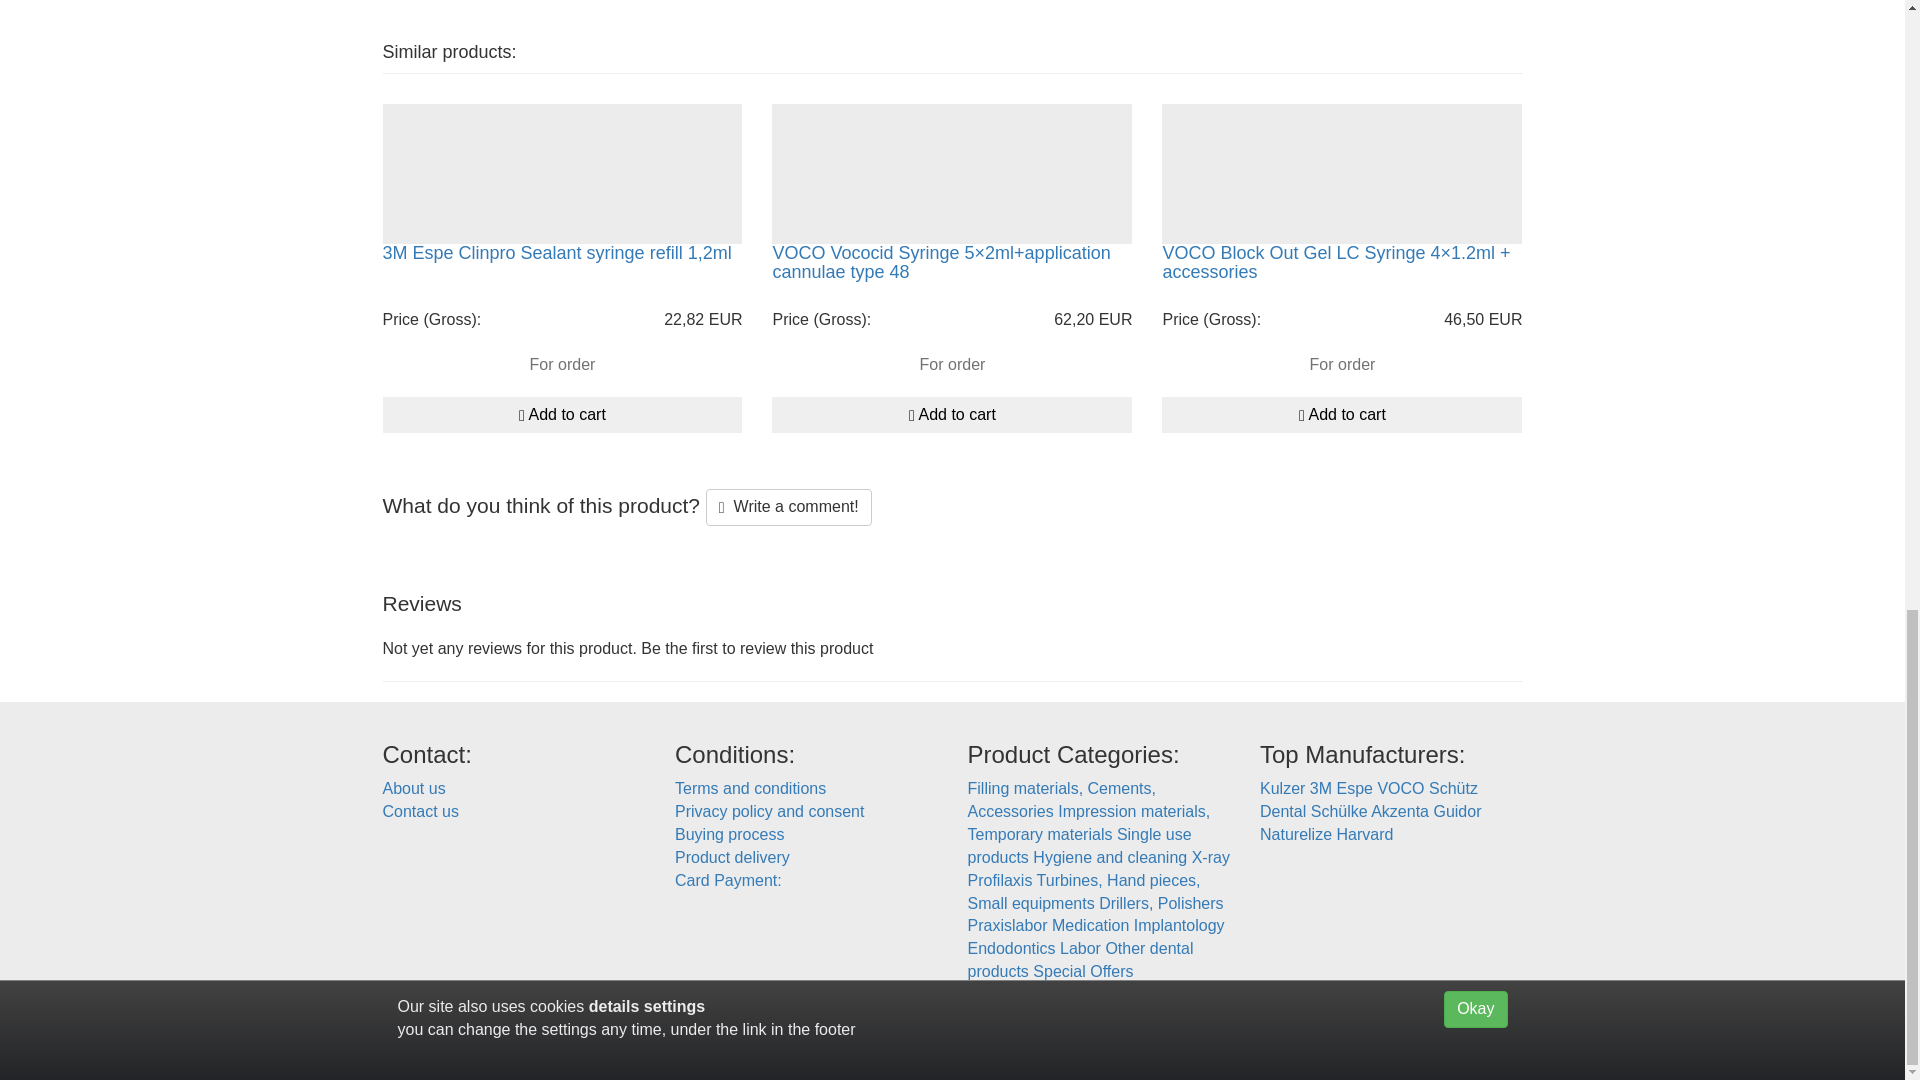  What do you see at coordinates (556, 253) in the screenshot?
I see `3M Espe Clinpro Sealant syringe refill 1,2ml` at bounding box center [556, 253].